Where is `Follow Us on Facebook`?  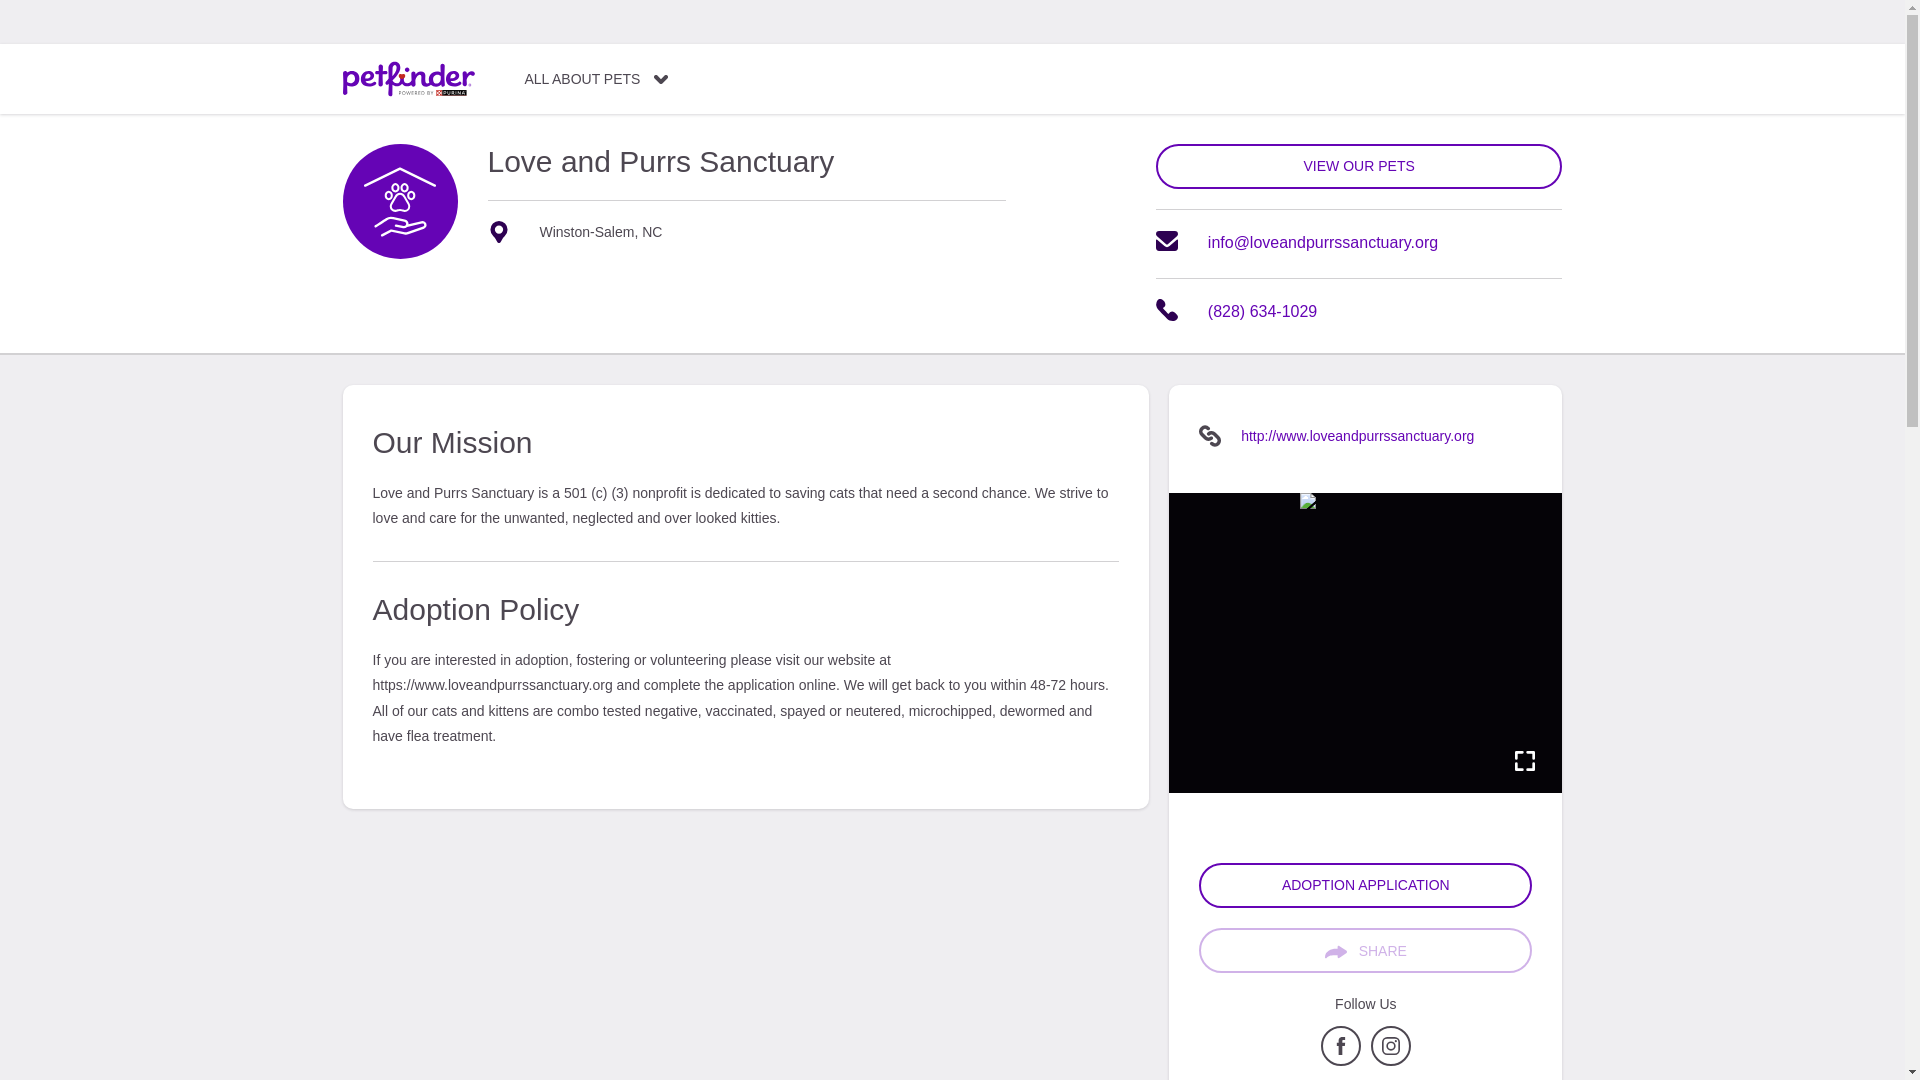
Follow Us on Facebook is located at coordinates (1340, 1061).